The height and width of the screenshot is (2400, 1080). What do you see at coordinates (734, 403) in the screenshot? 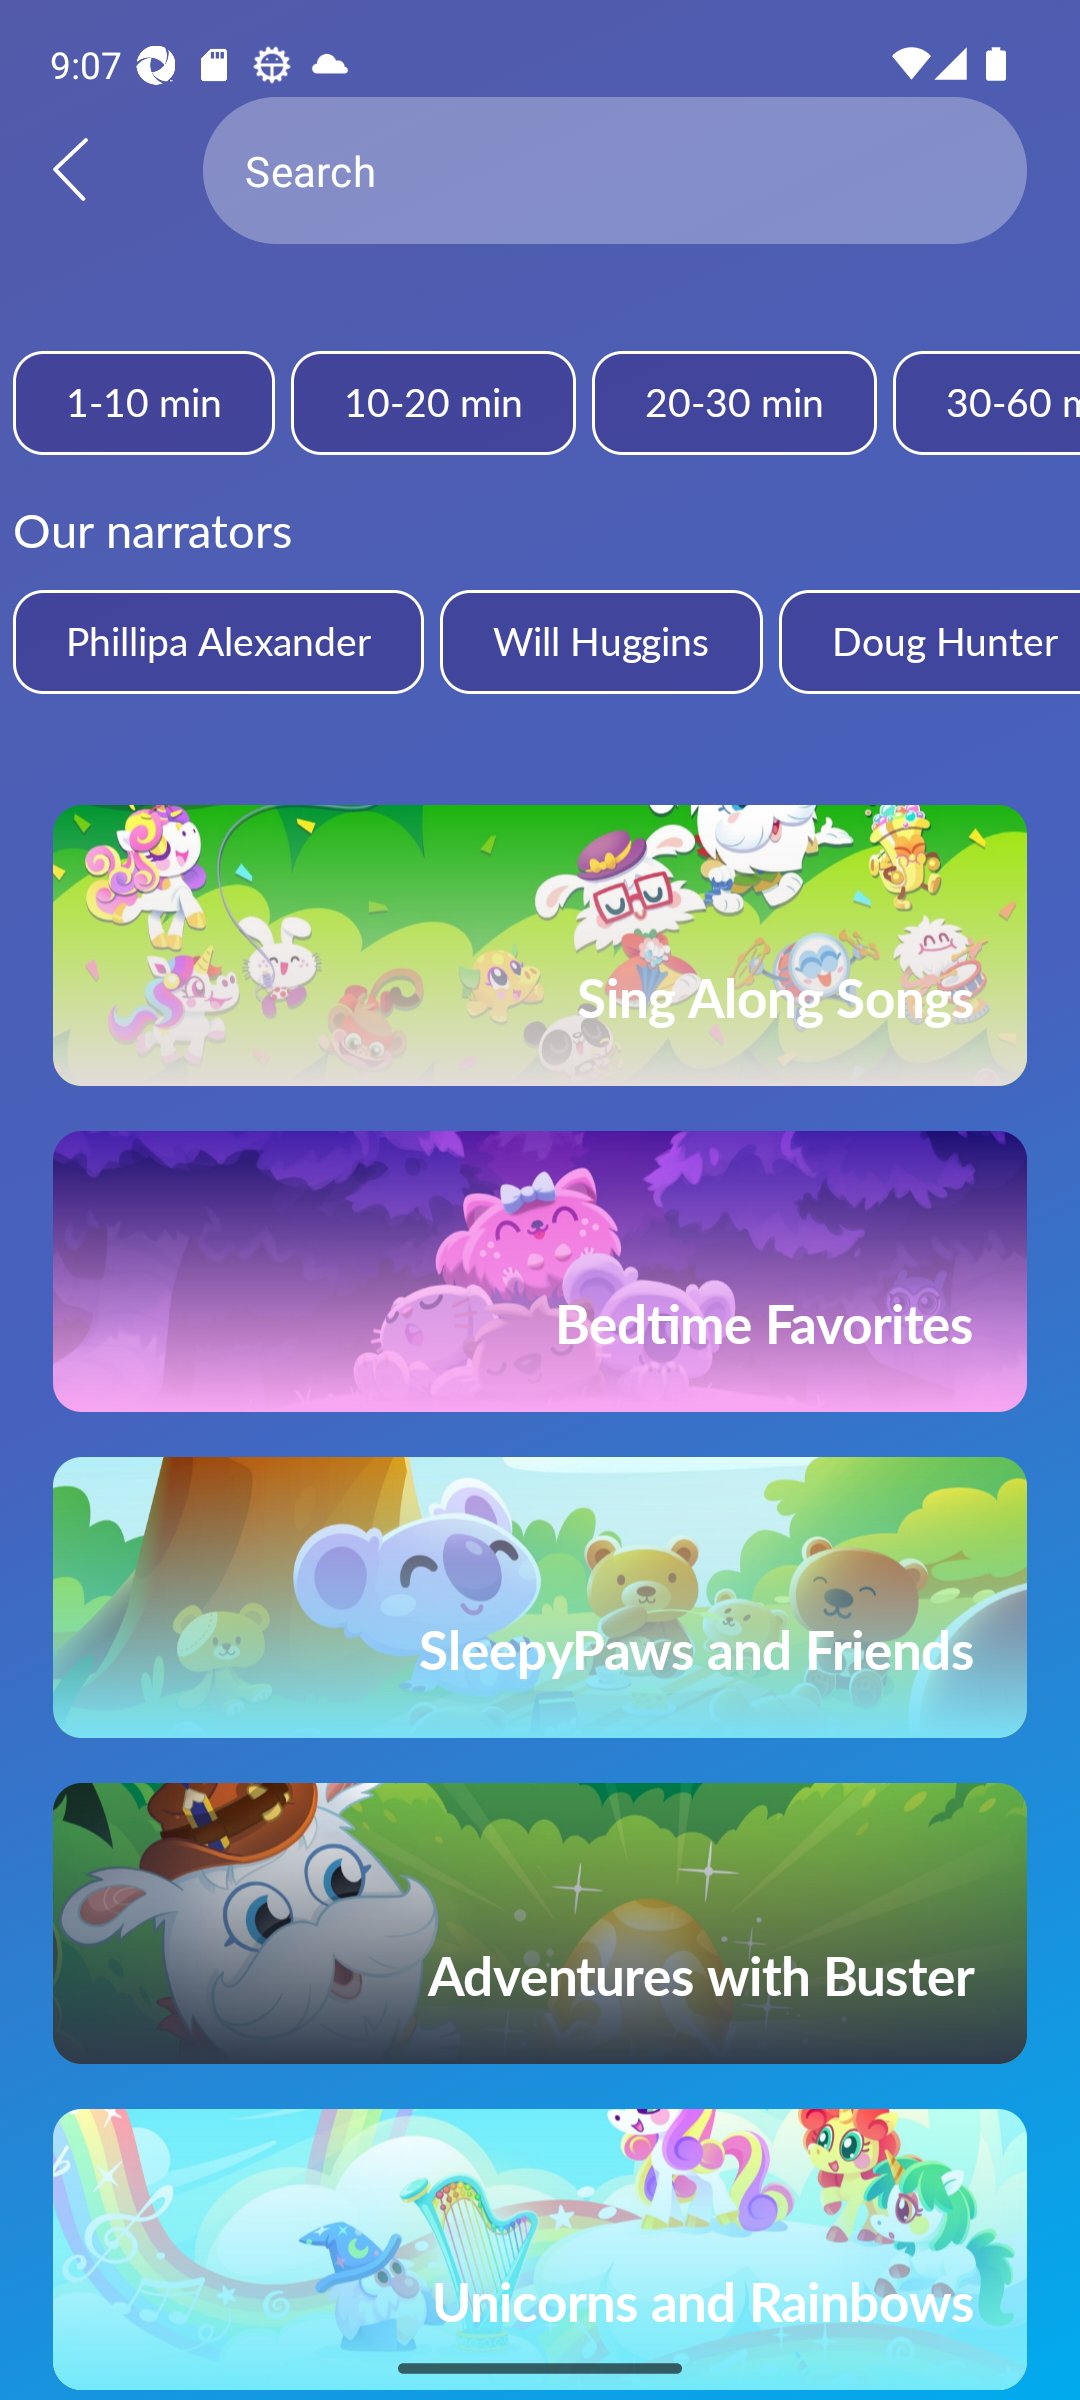
I see `20-30 min` at bounding box center [734, 403].